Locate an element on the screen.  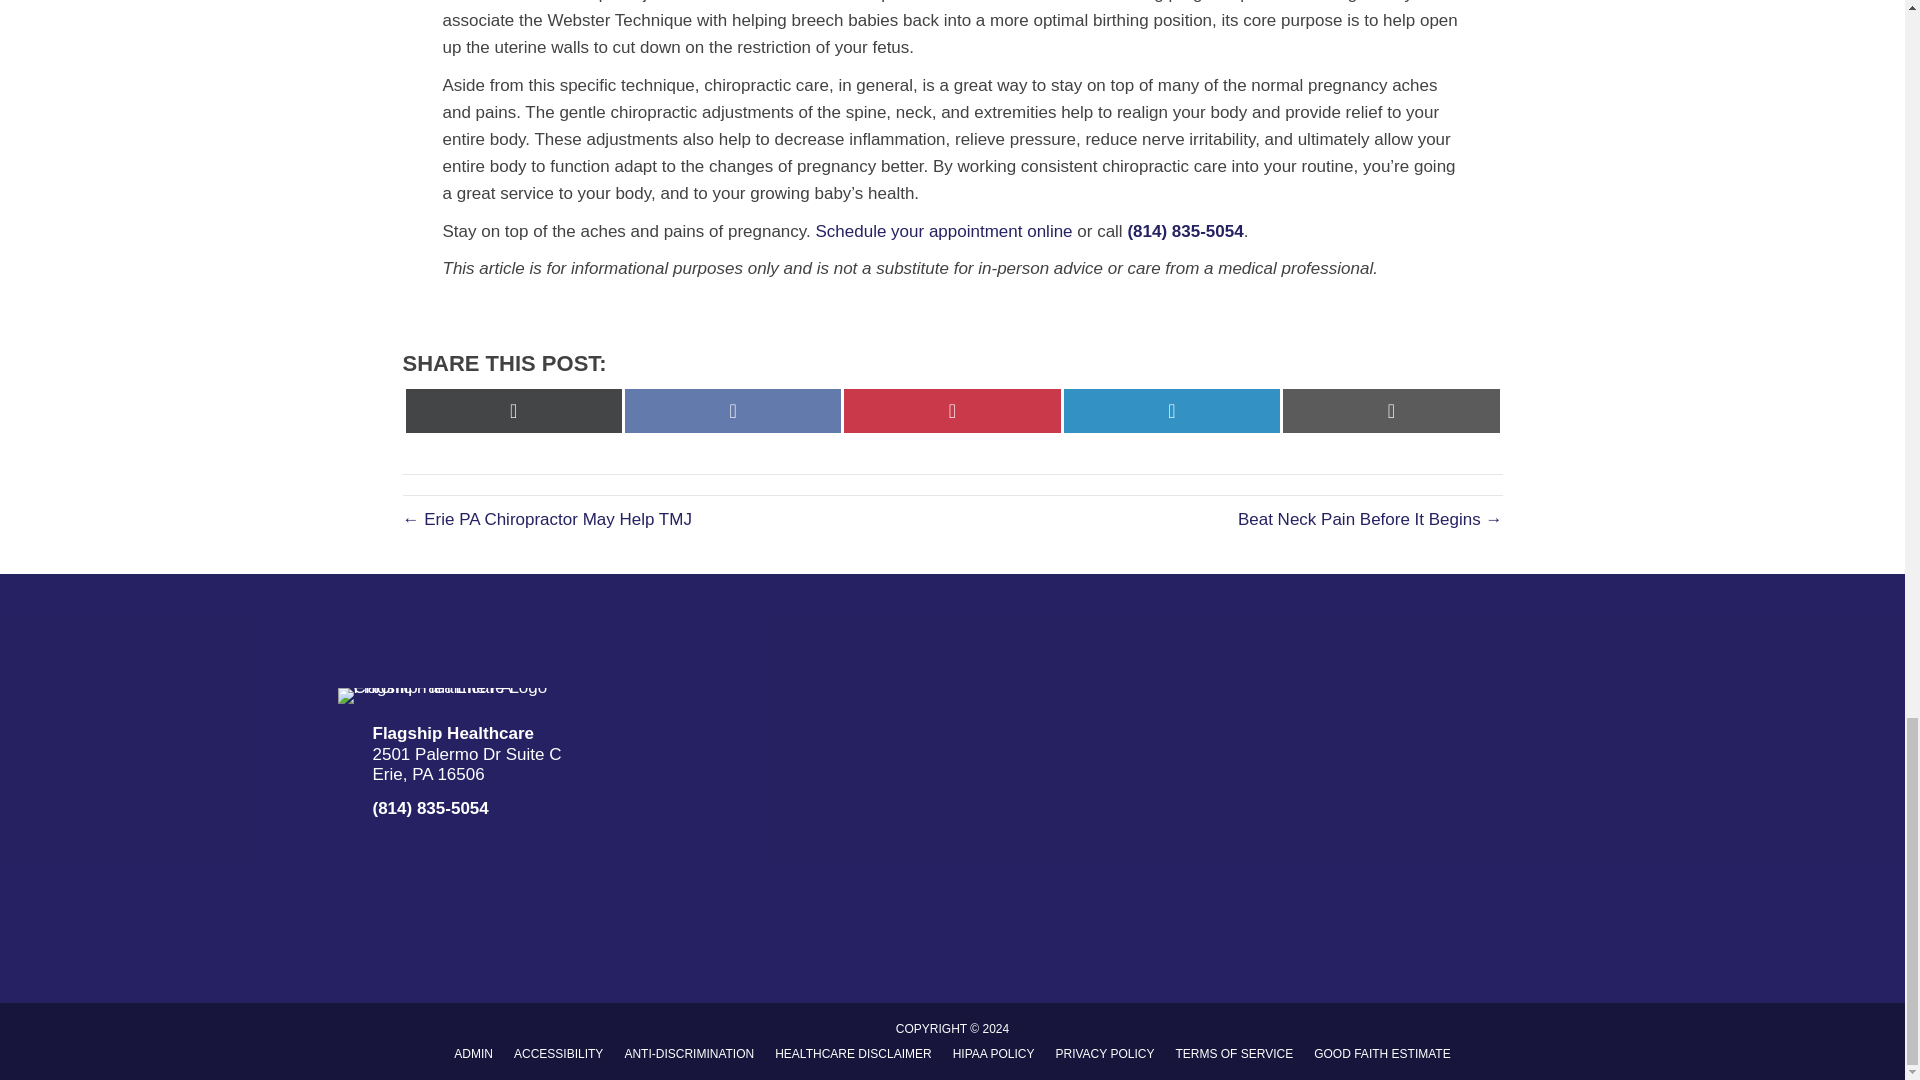
Share on Pinterest is located at coordinates (952, 410).